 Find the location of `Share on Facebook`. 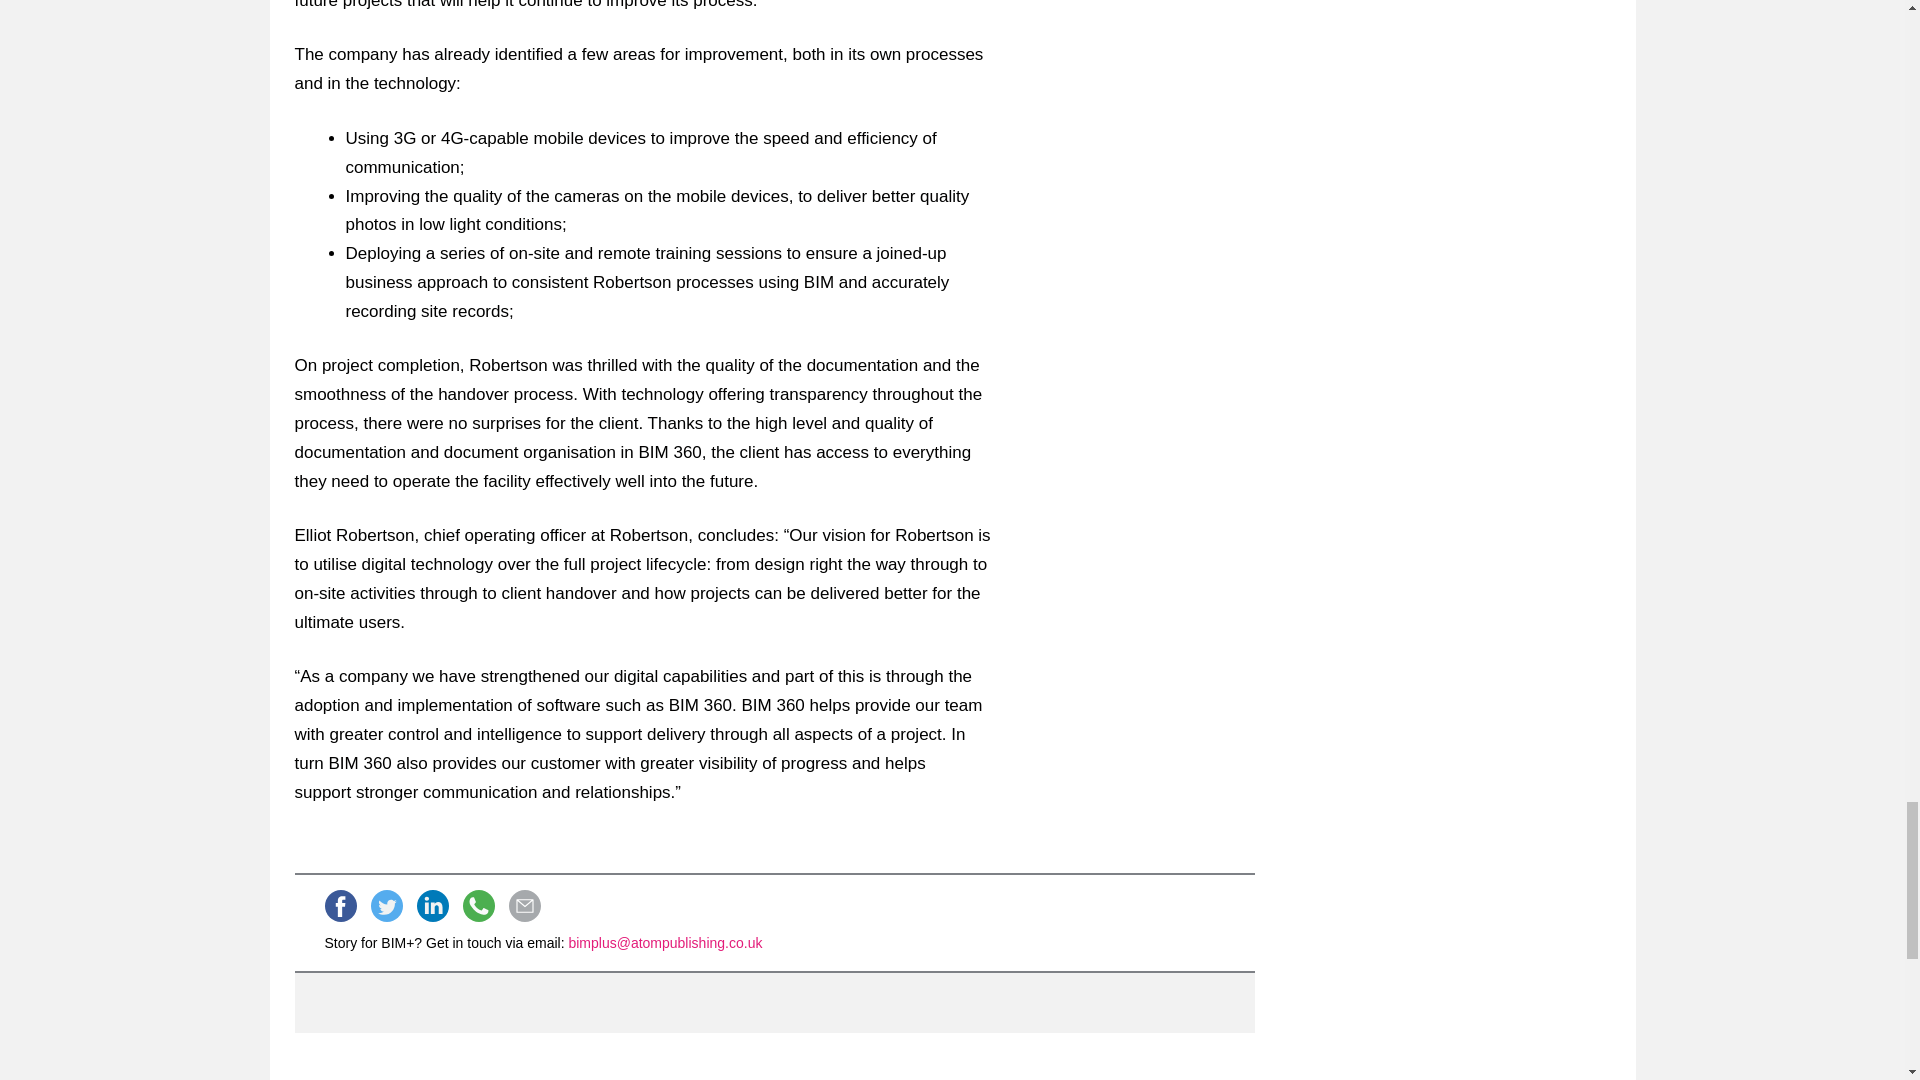

Share on Facebook is located at coordinates (340, 906).